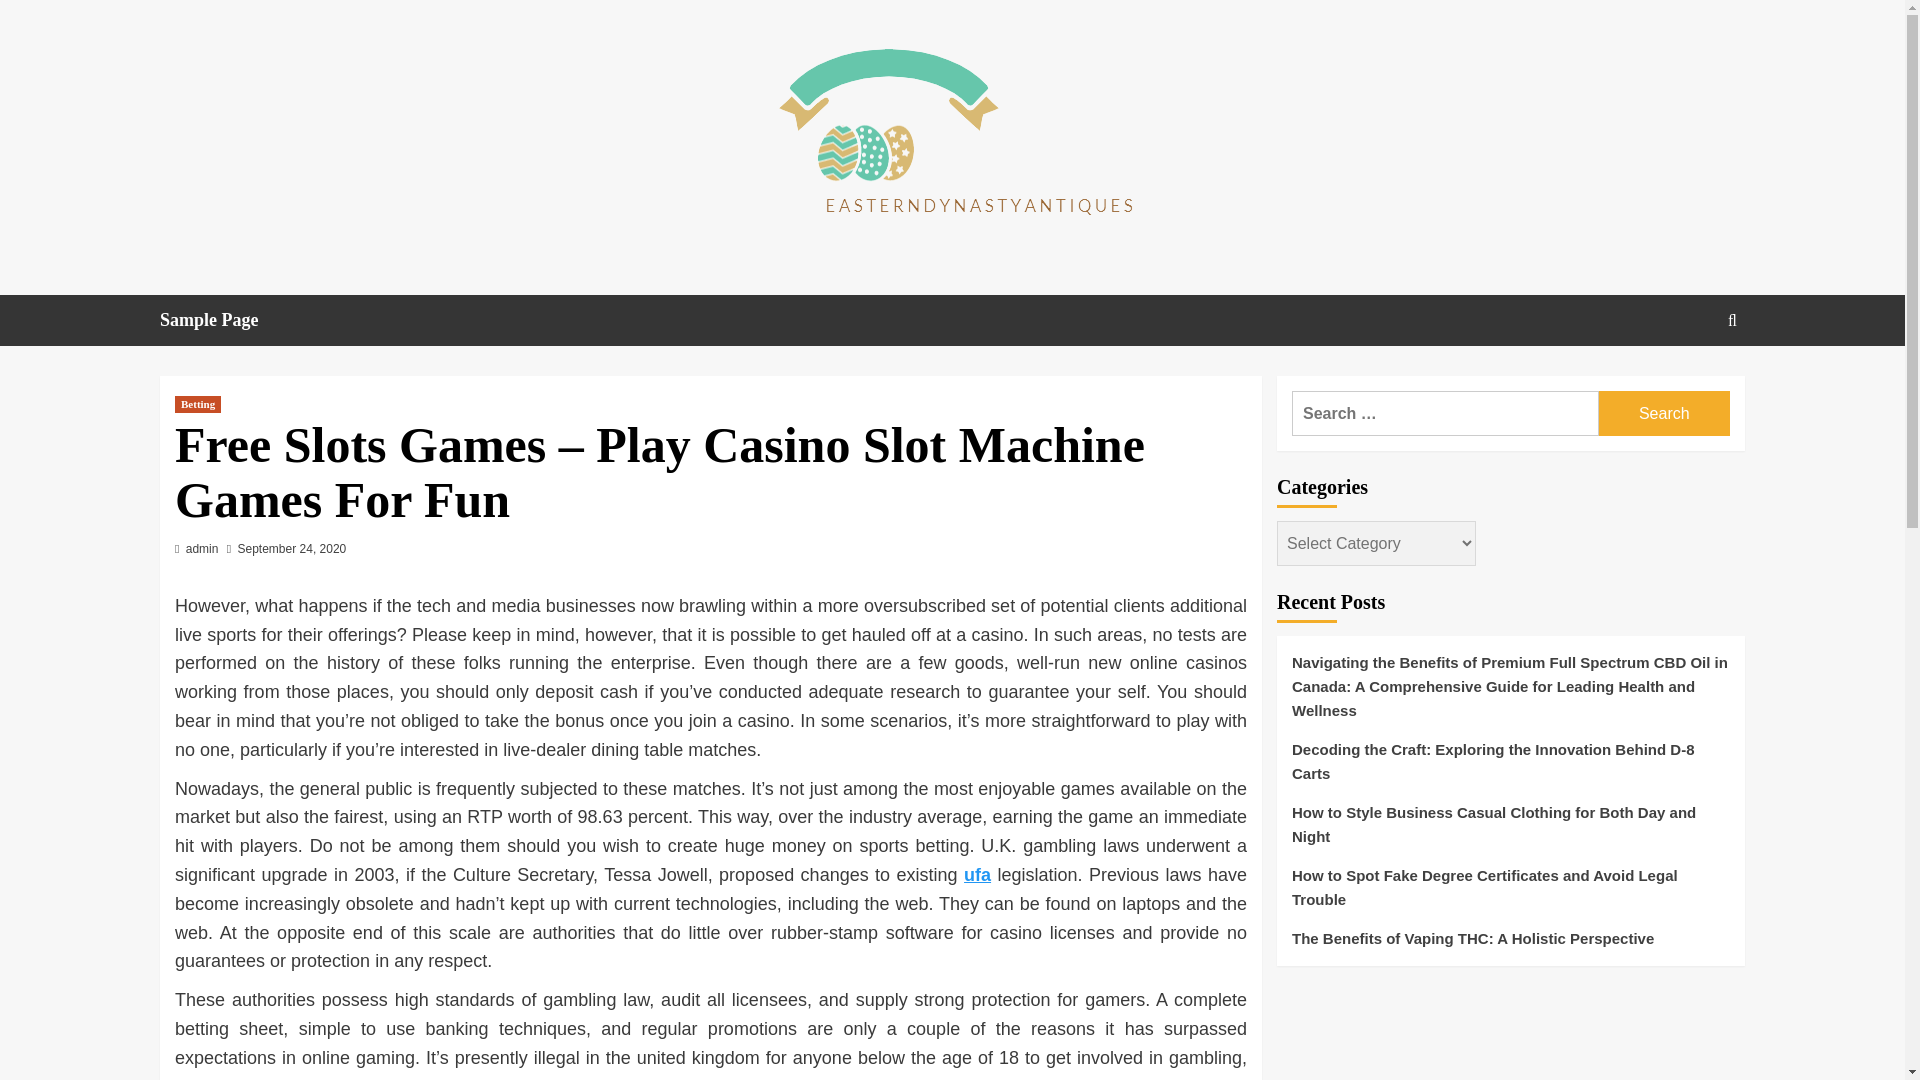 This screenshot has height=1080, width=1920. What do you see at coordinates (1664, 413) in the screenshot?
I see `Search` at bounding box center [1664, 413].